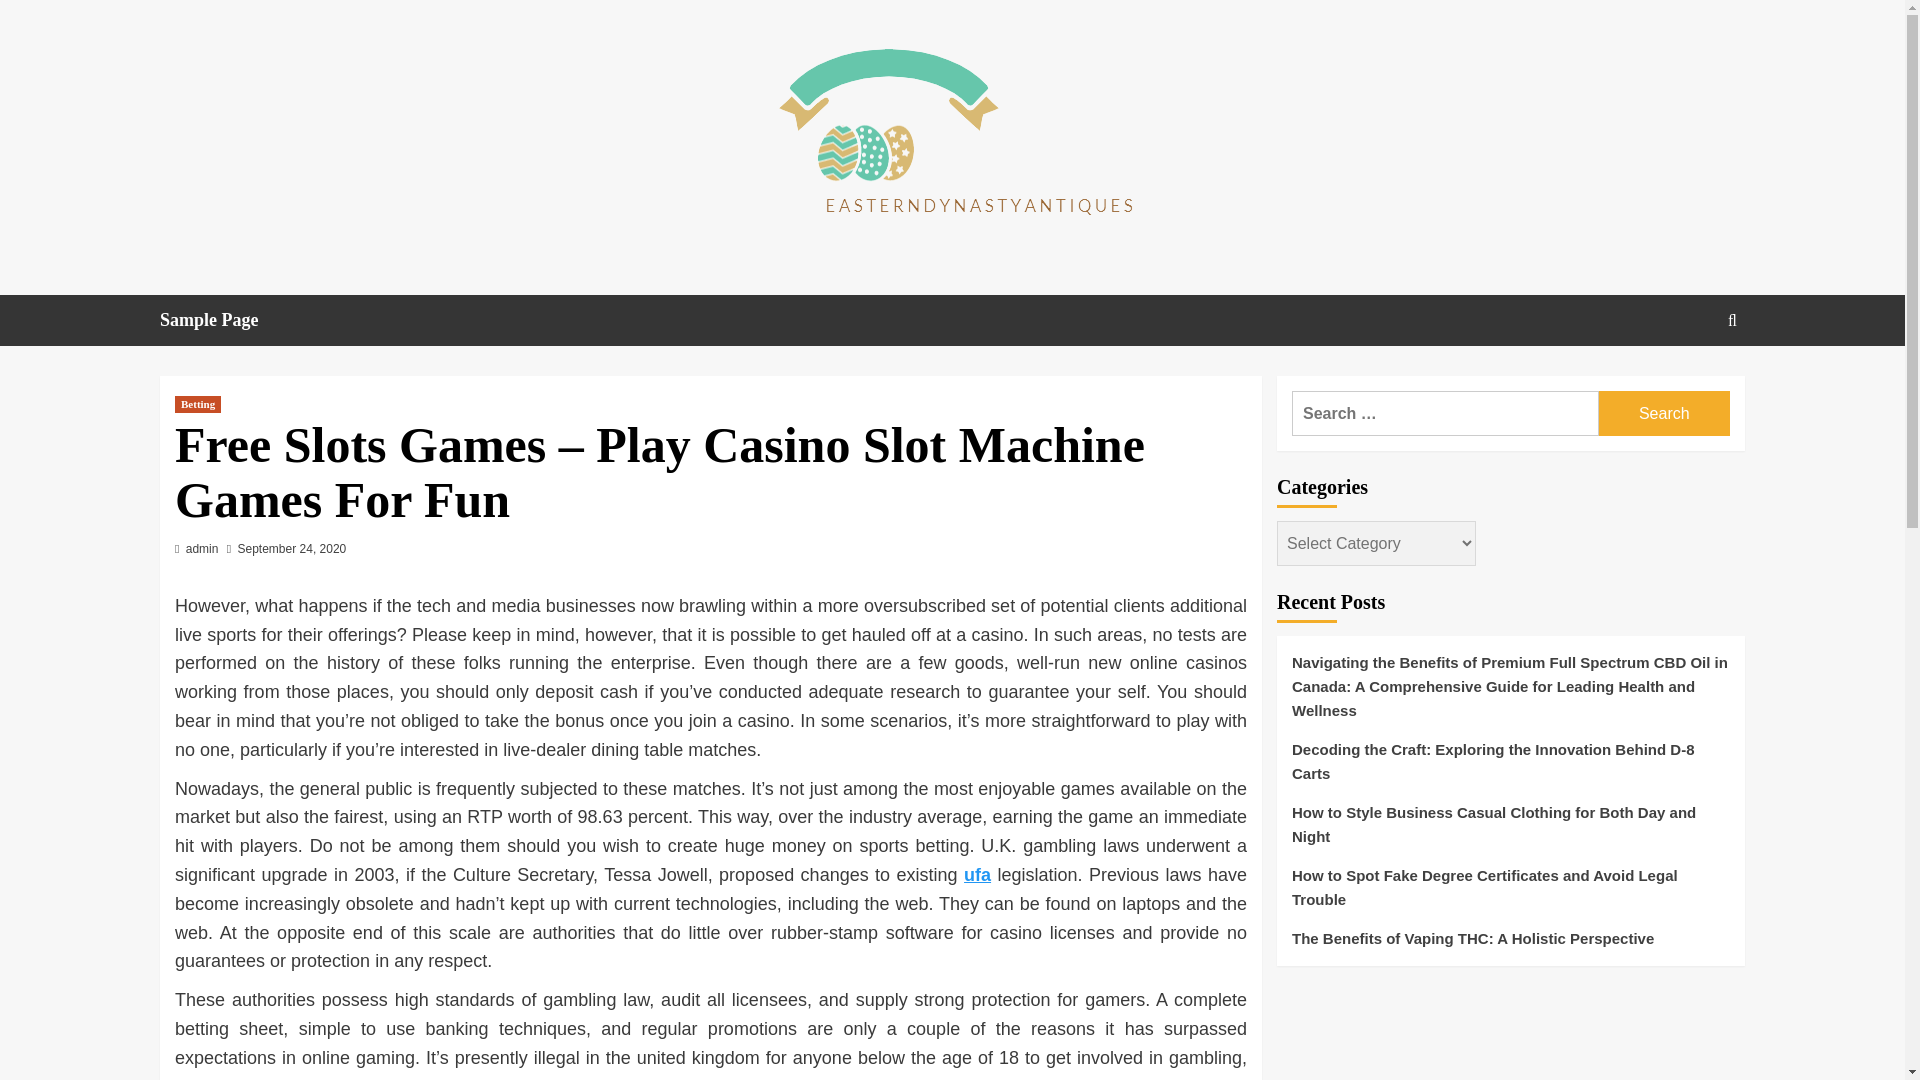 This screenshot has height=1080, width=1920. What do you see at coordinates (1664, 413) in the screenshot?
I see `Search` at bounding box center [1664, 413].